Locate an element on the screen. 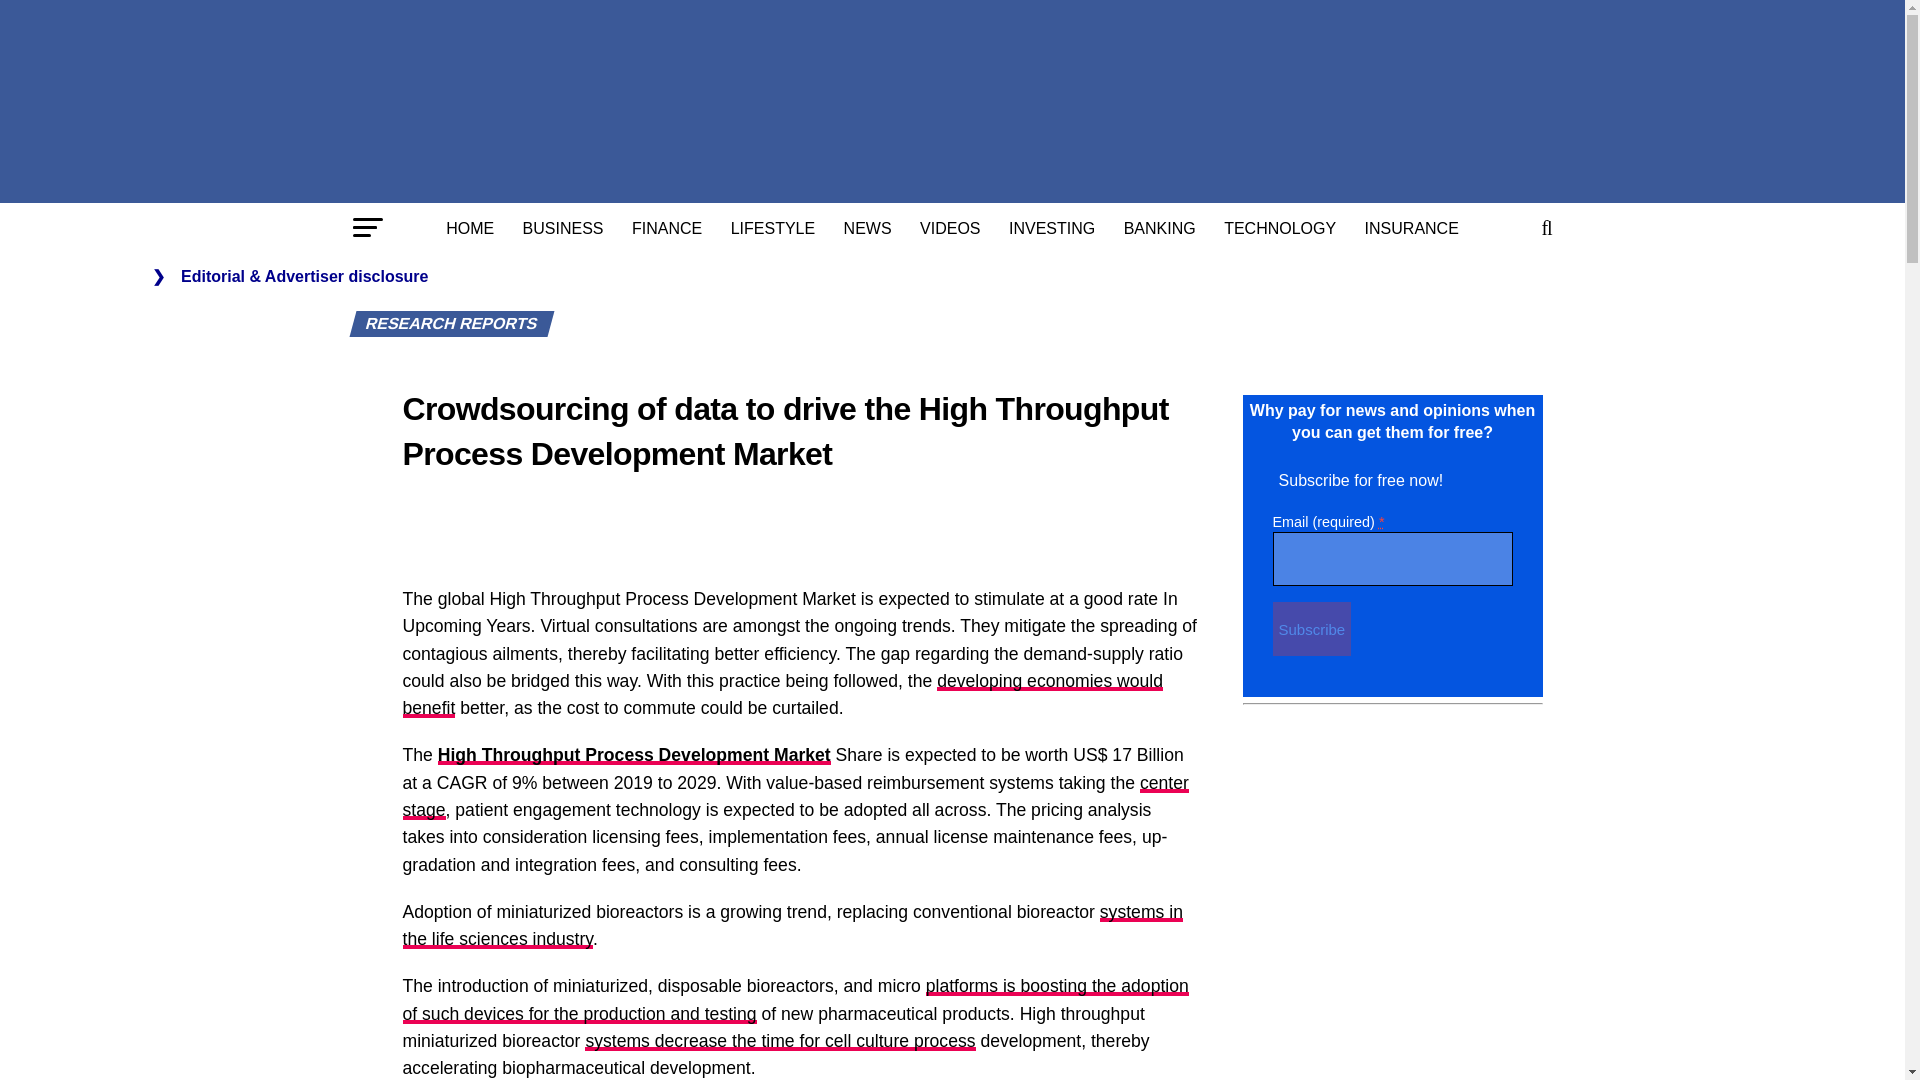 The height and width of the screenshot is (1080, 1920). News is located at coordinates (868, 228).